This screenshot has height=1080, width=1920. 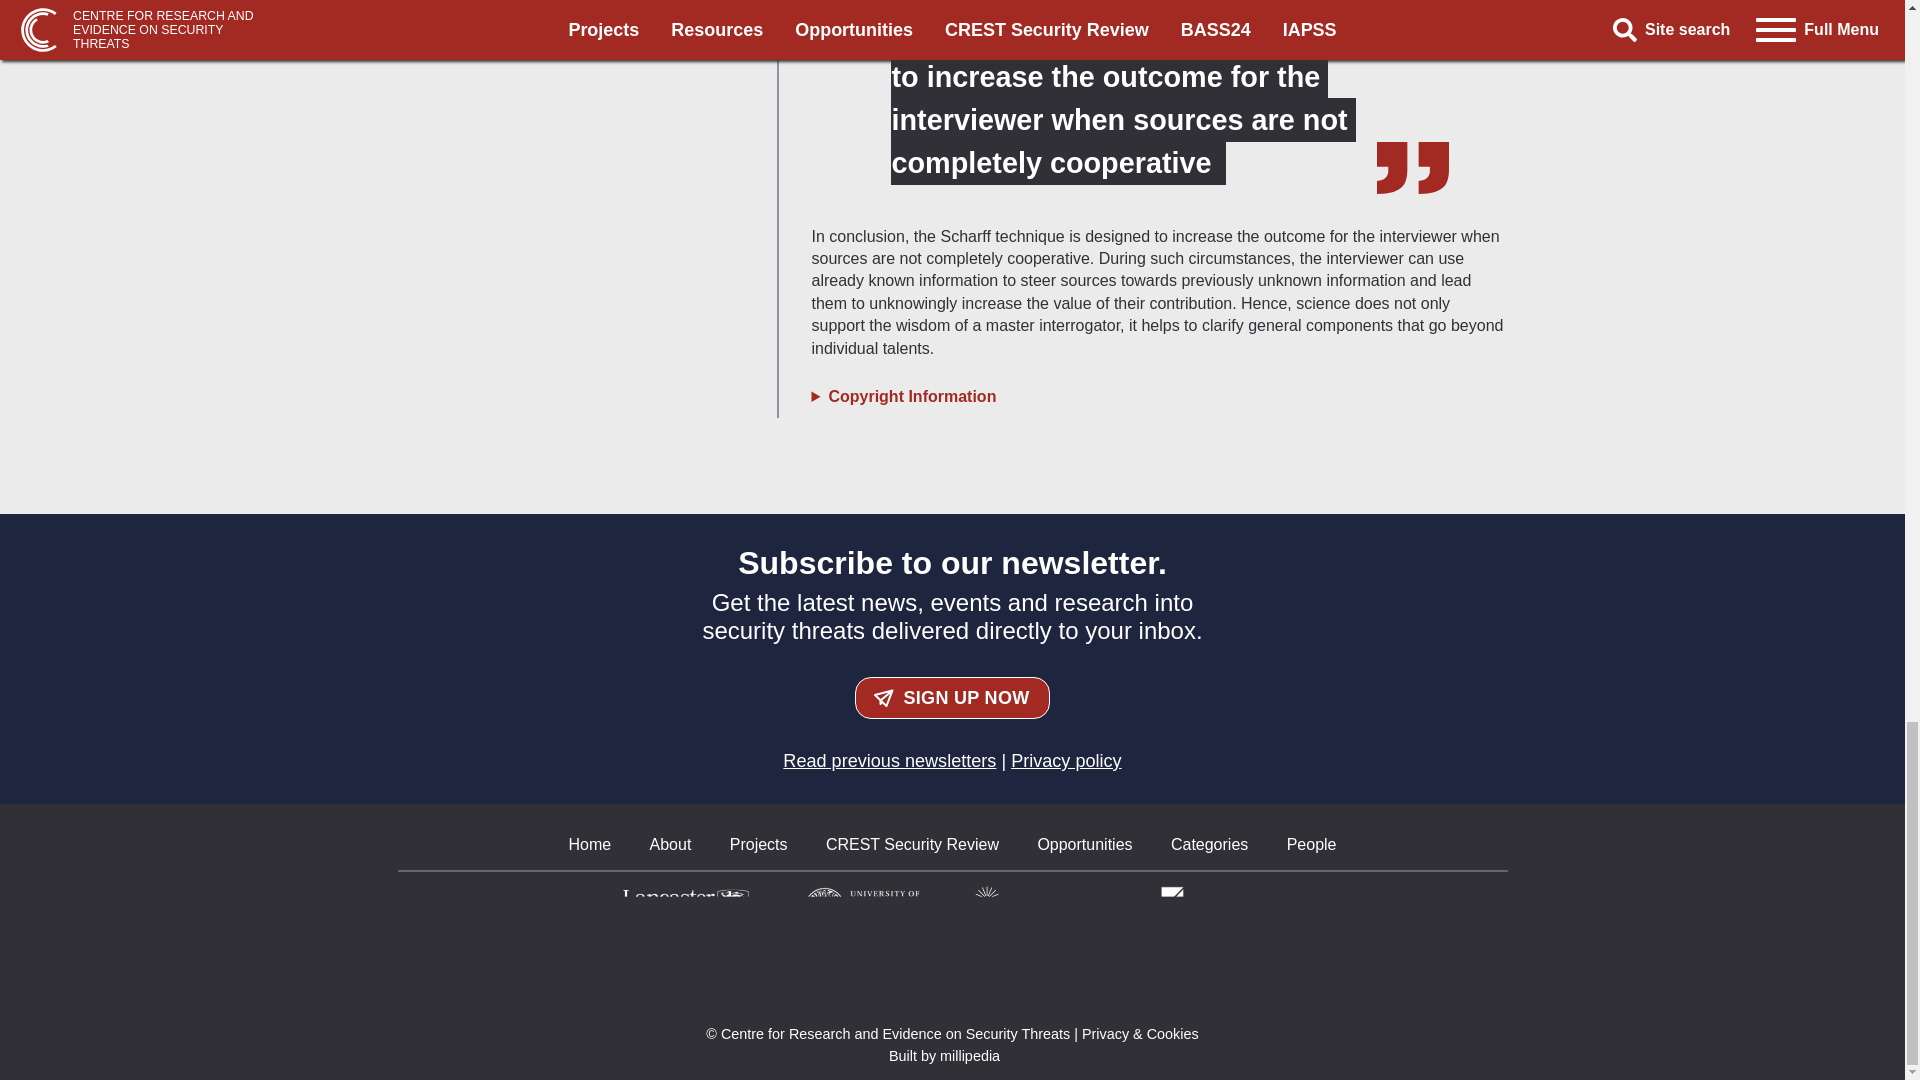 What do you see at coordinates (1311, 844) in the screenshot?
I see `People` at bounding box center [1311, 844].